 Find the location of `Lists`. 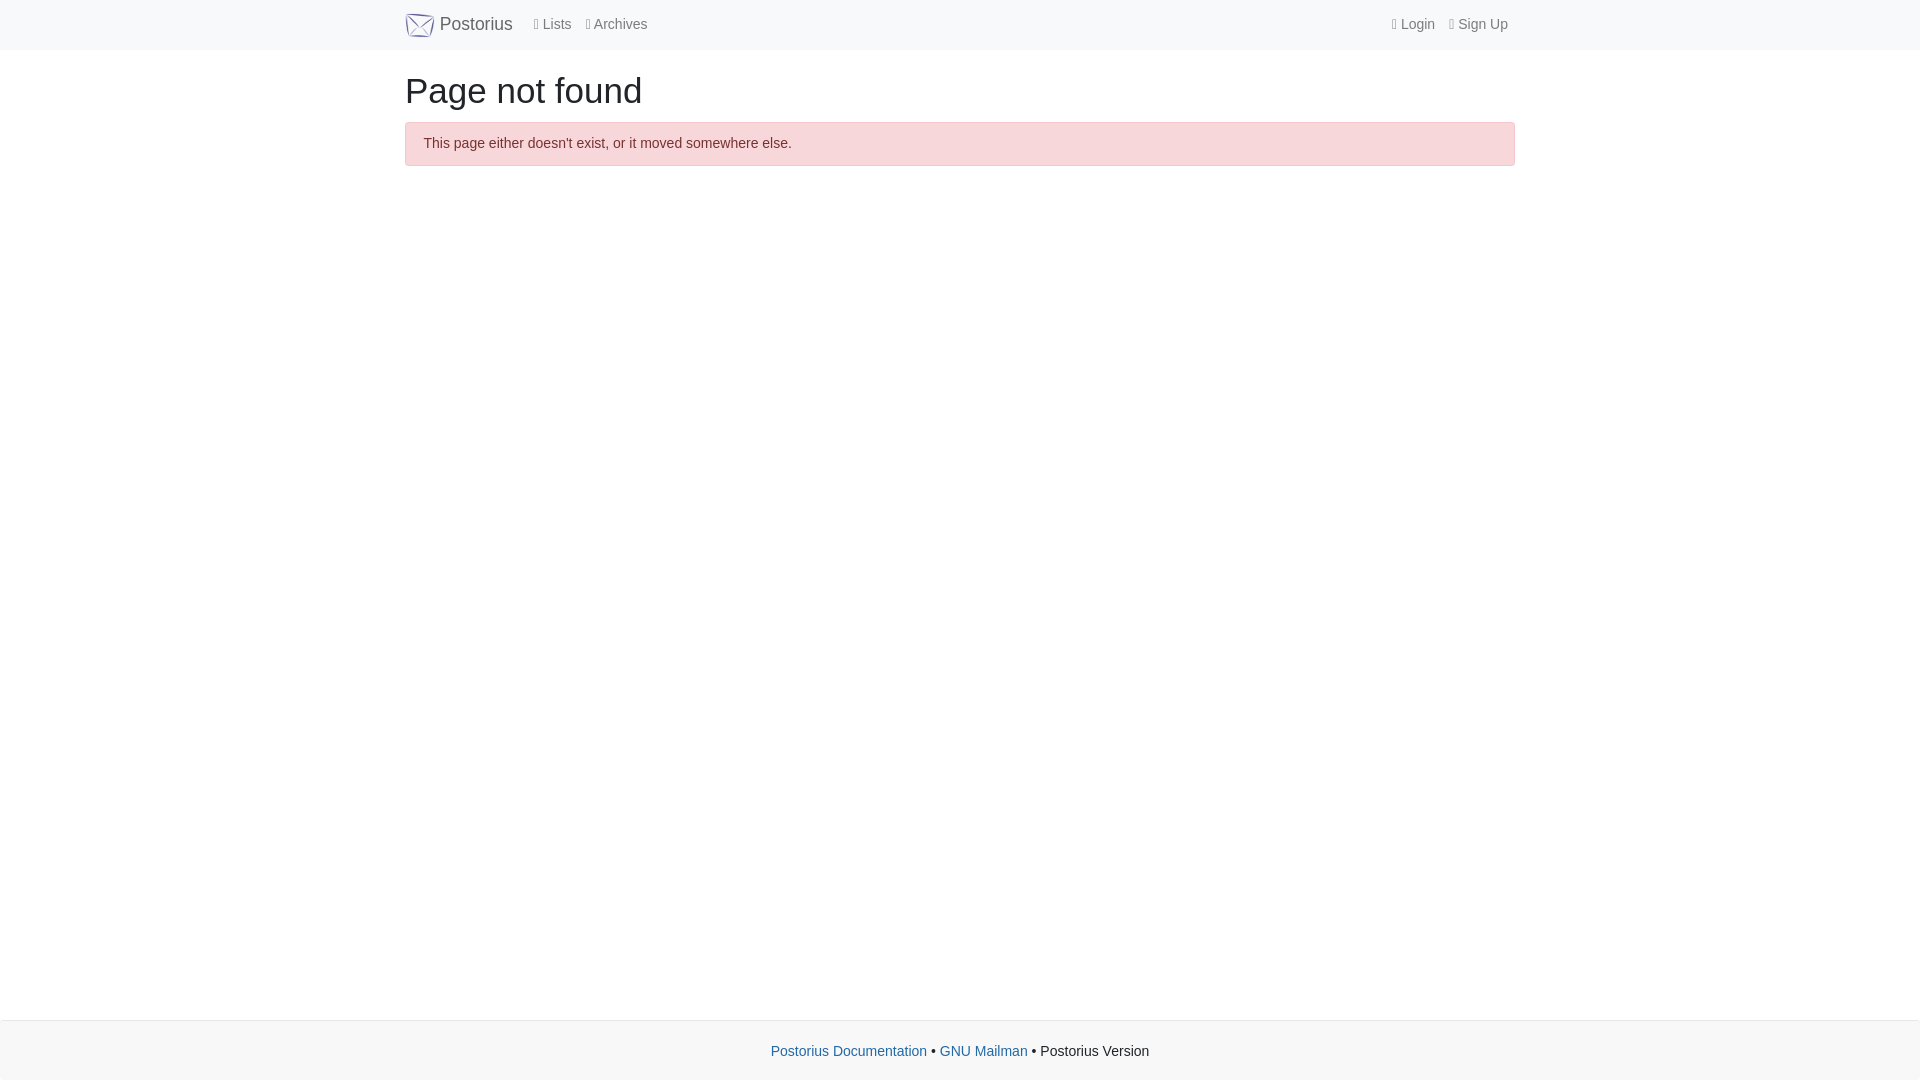

Lists is located at coordinates (552, 24).